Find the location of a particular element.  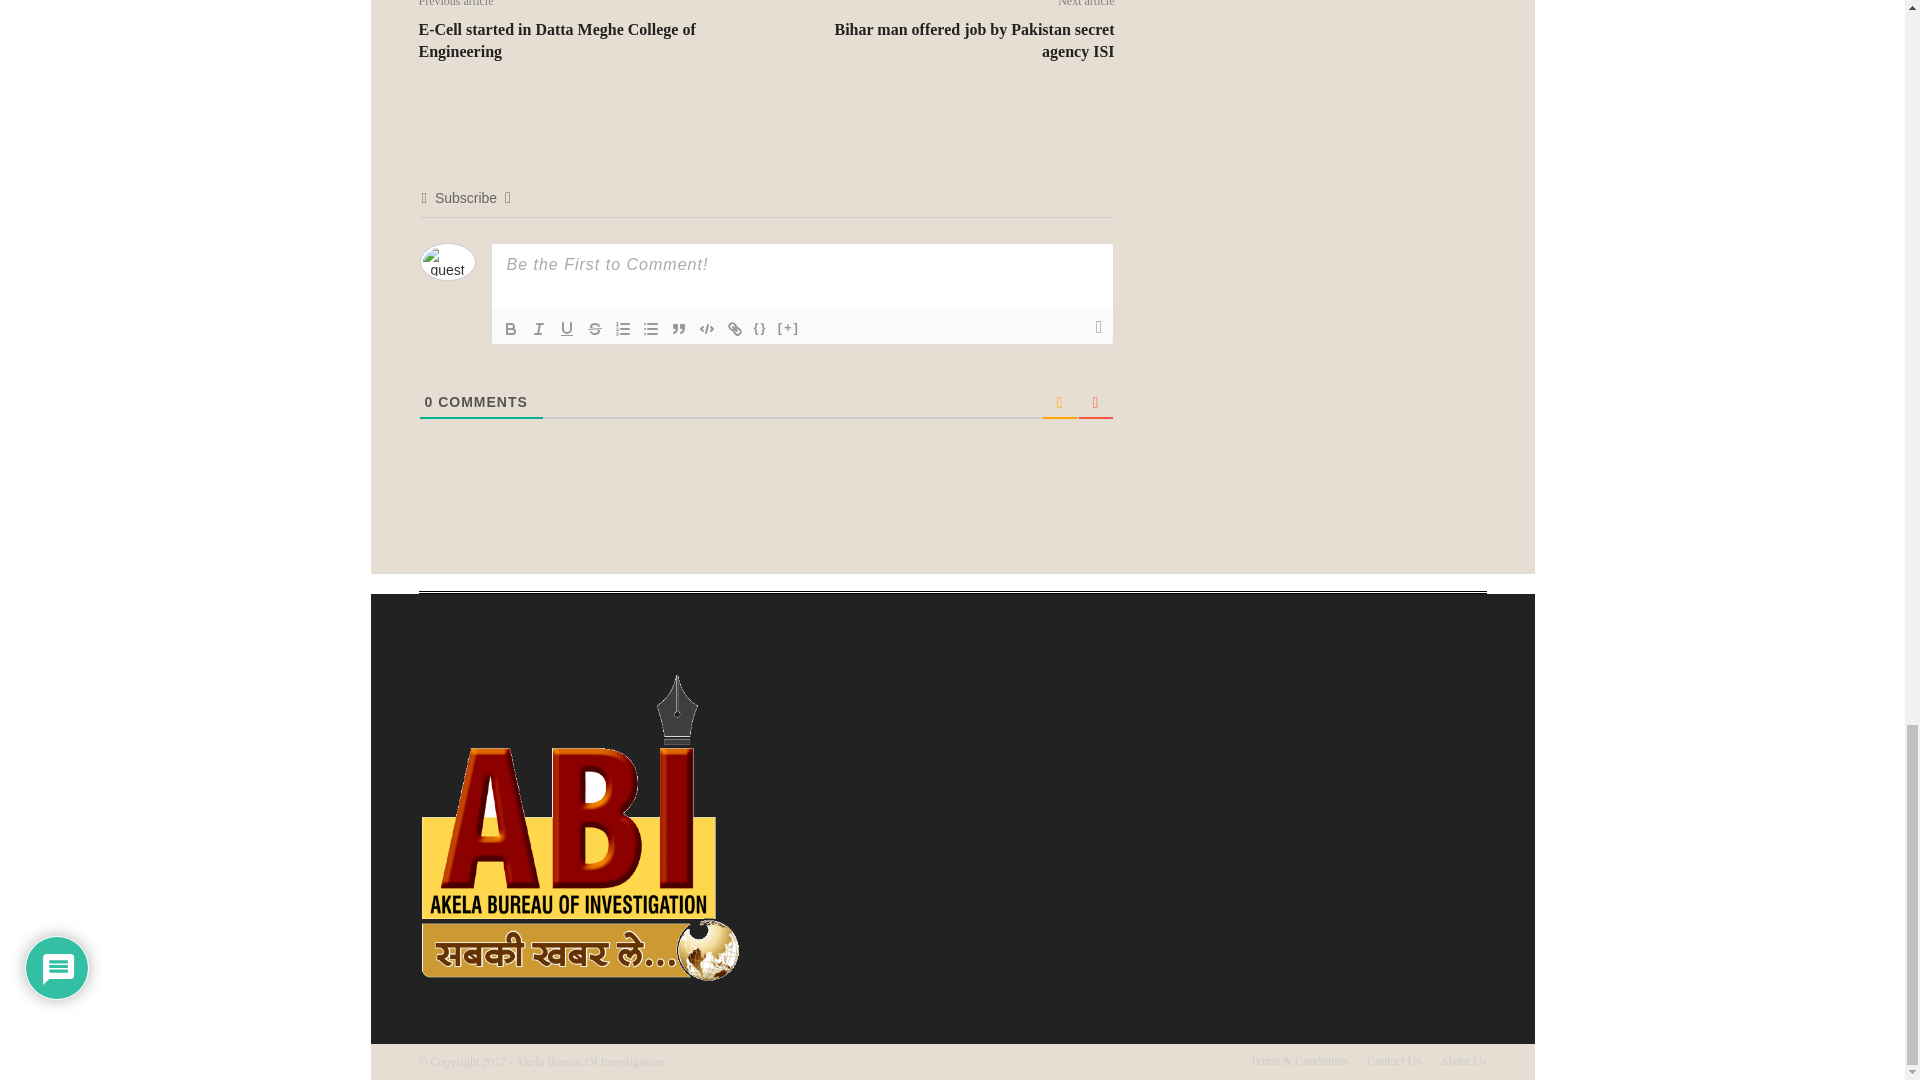

Unordered List is located at coordinates (650, 329).